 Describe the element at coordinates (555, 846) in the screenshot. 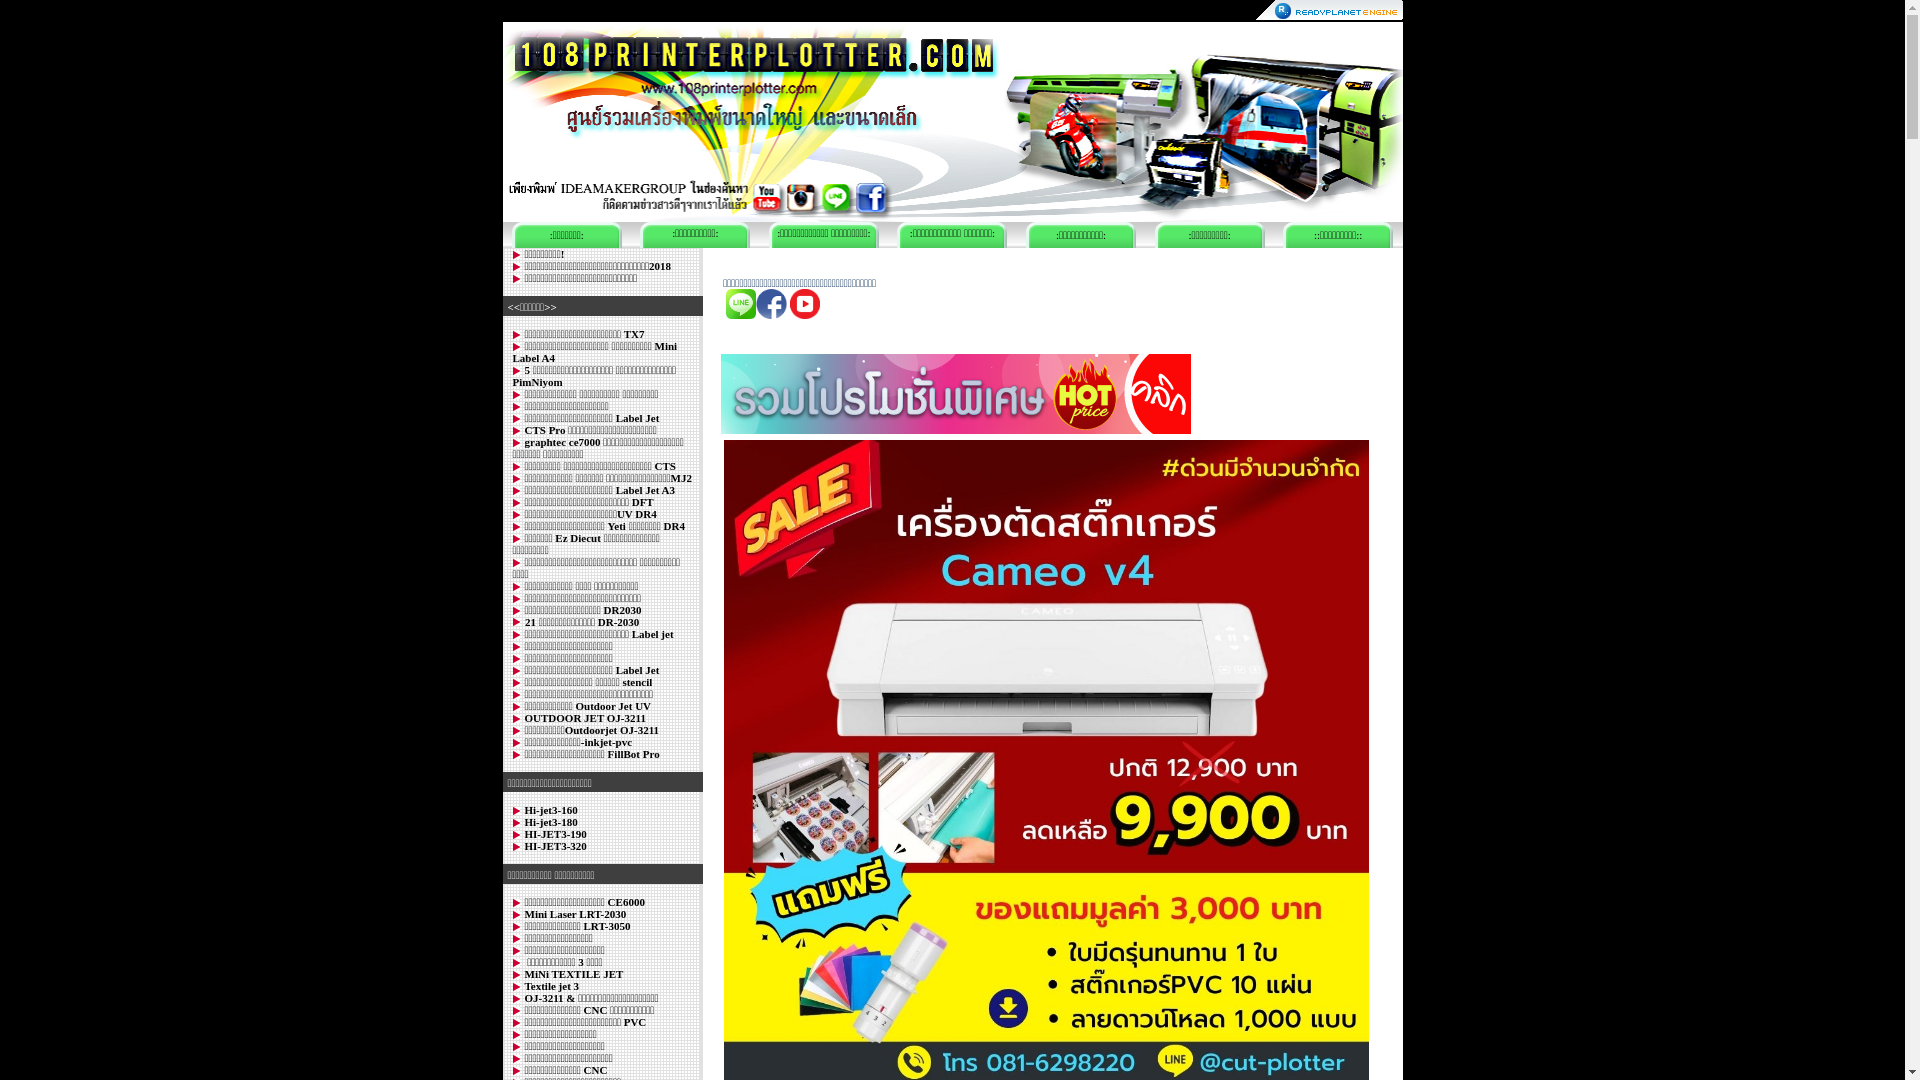

I see `HI-JET3-320` at that location.